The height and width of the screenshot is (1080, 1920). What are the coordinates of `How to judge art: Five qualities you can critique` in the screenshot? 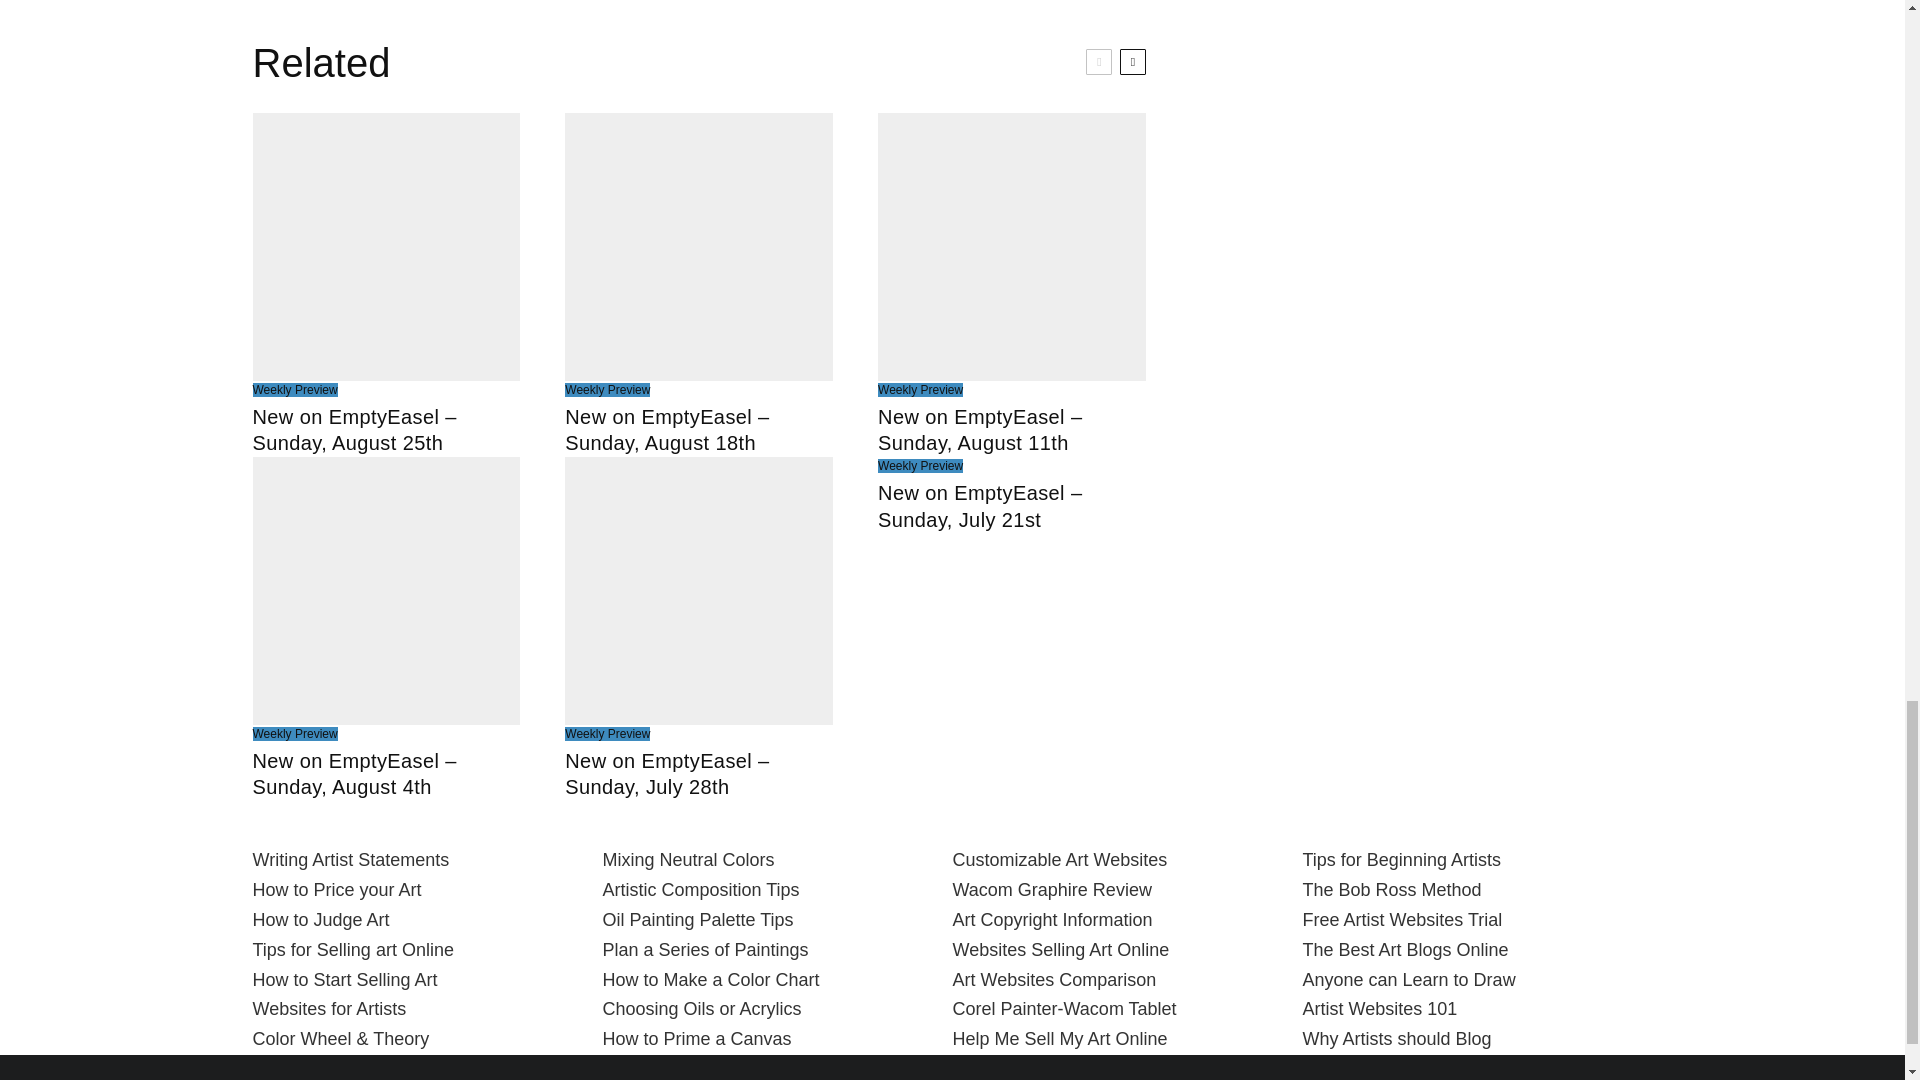 It's located at (320, 920).